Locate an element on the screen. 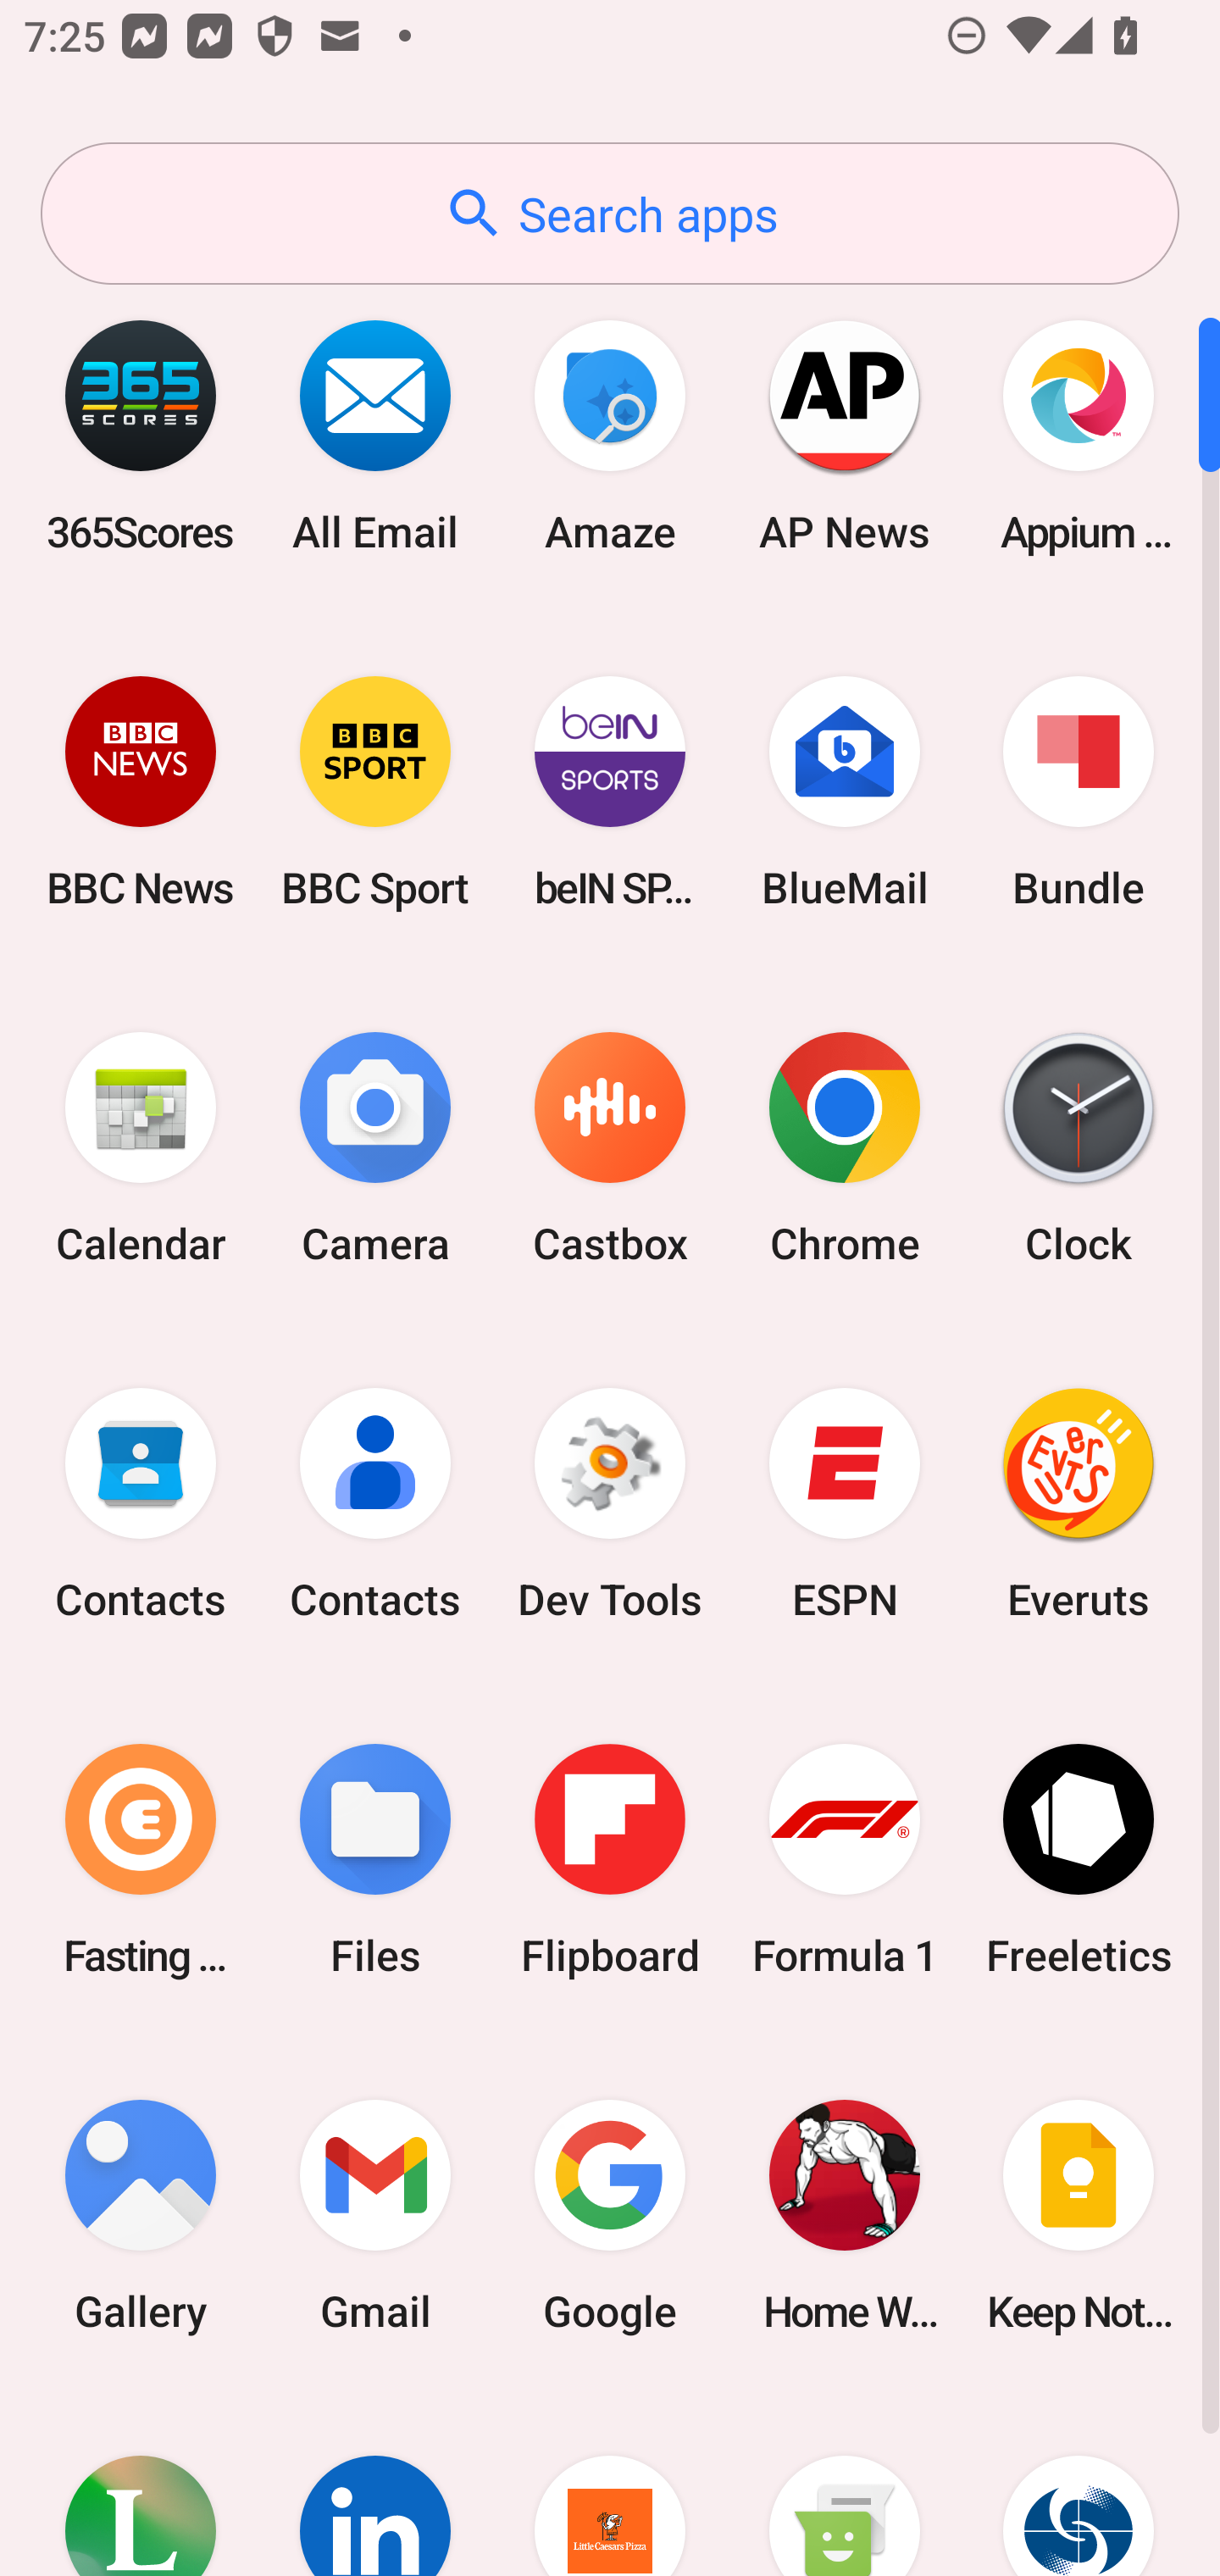 The height and width of the screenshot is (2576, 1220). Gmail is located at coordinates (375, 2215).